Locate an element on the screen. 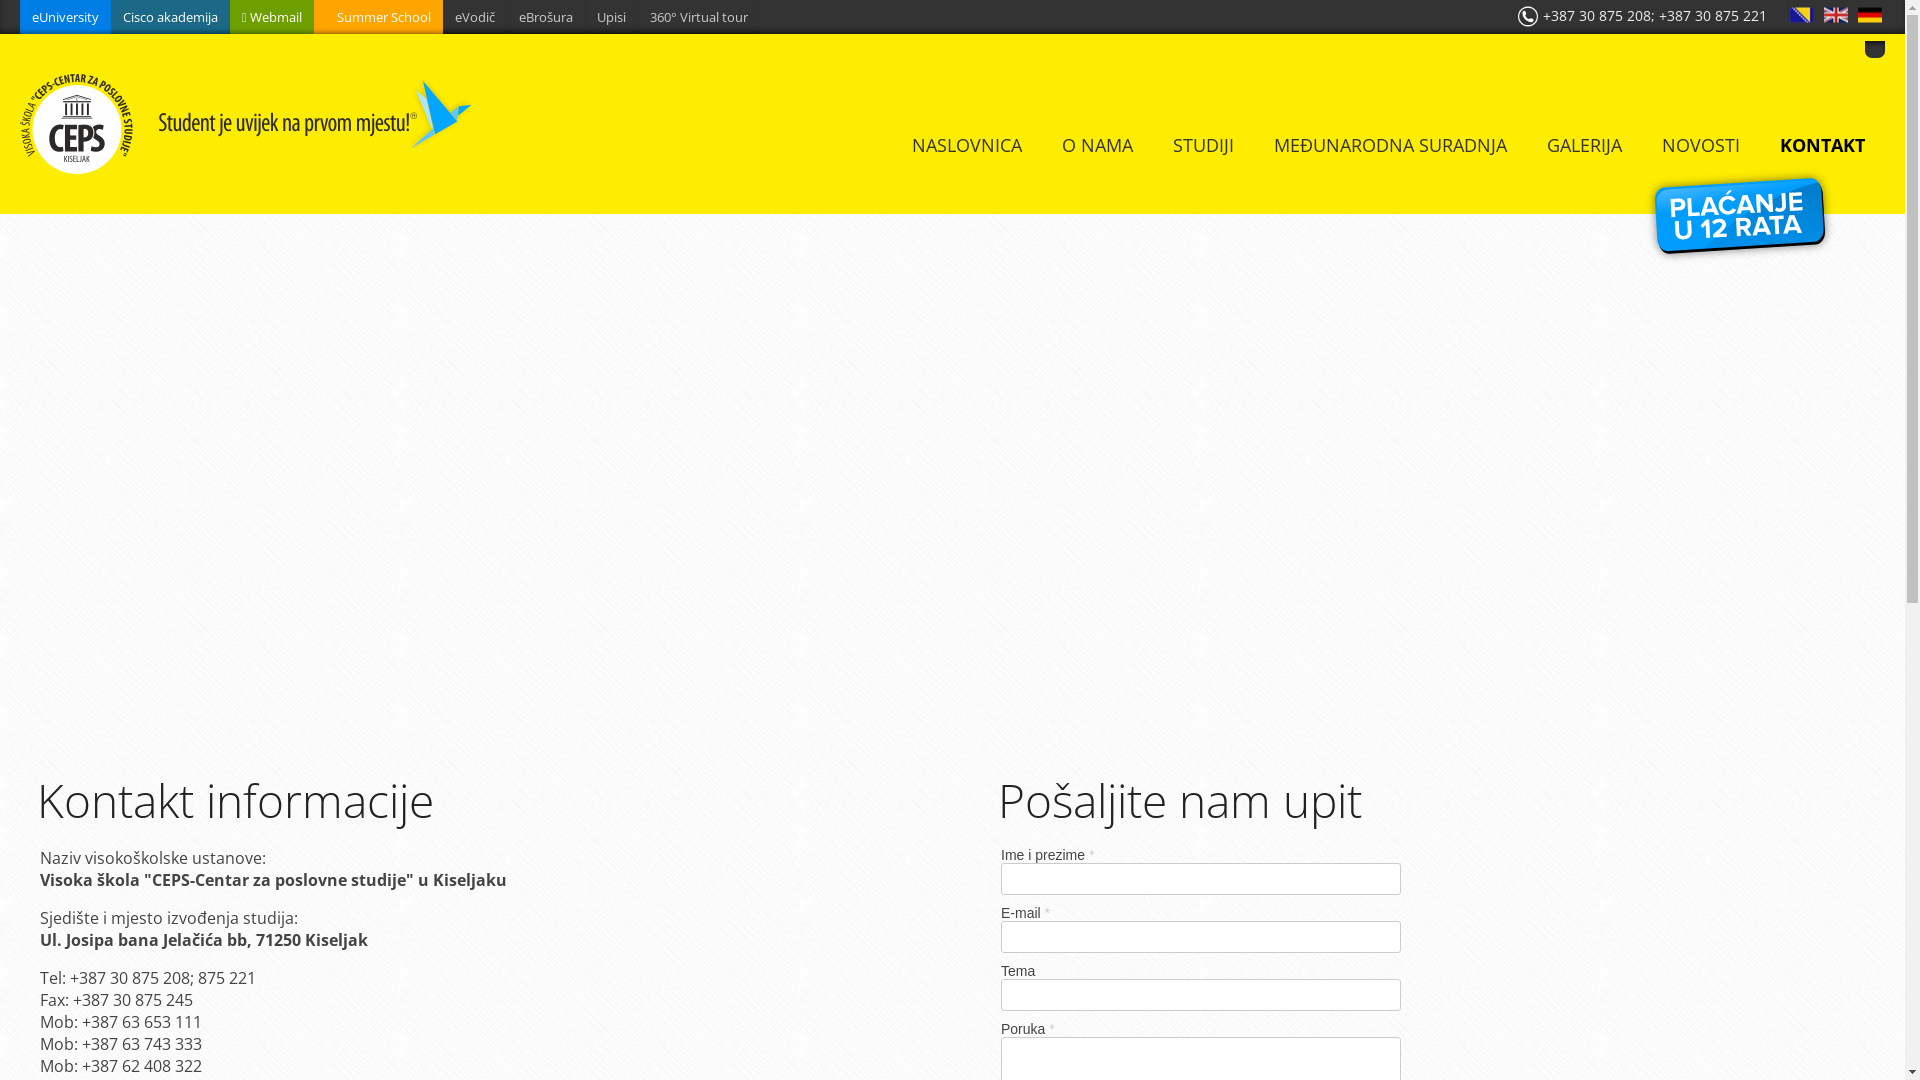 The width and height of the screenshot is (1920, 1080). KONTAKT is located at coordinates (1822, 145).